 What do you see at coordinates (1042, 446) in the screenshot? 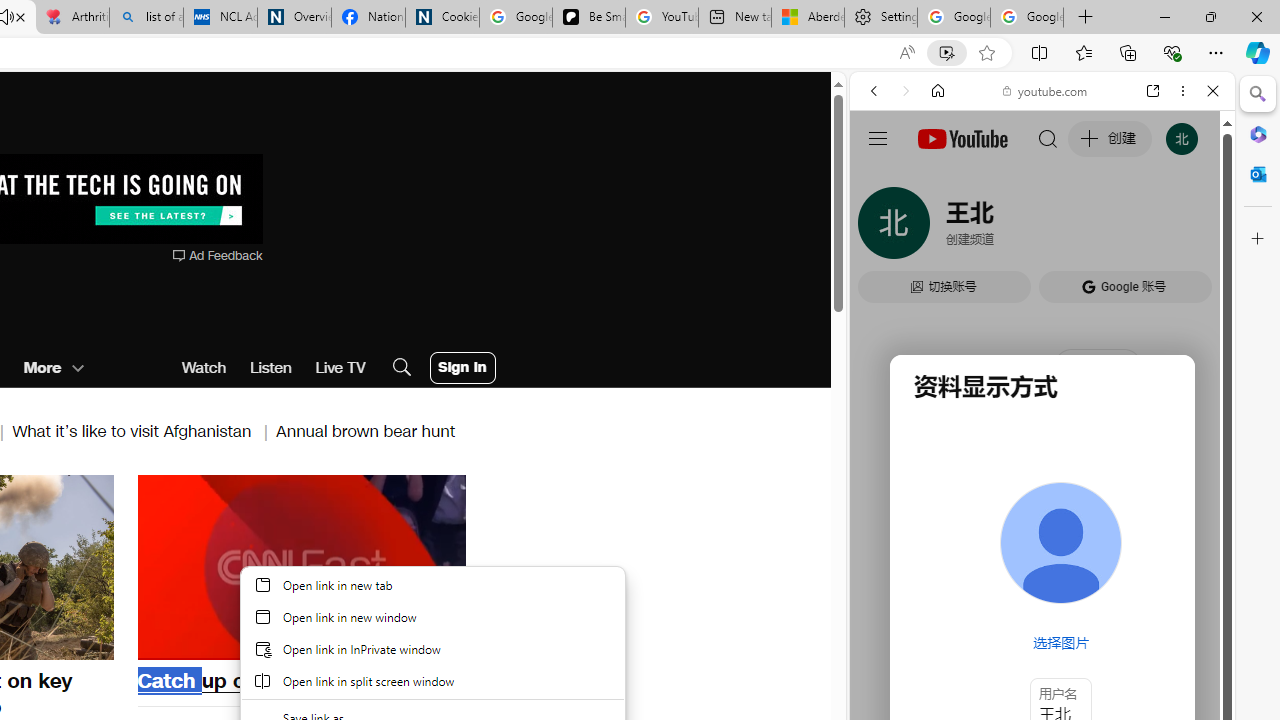
I see `#you` at bounding box center [1042, 446].